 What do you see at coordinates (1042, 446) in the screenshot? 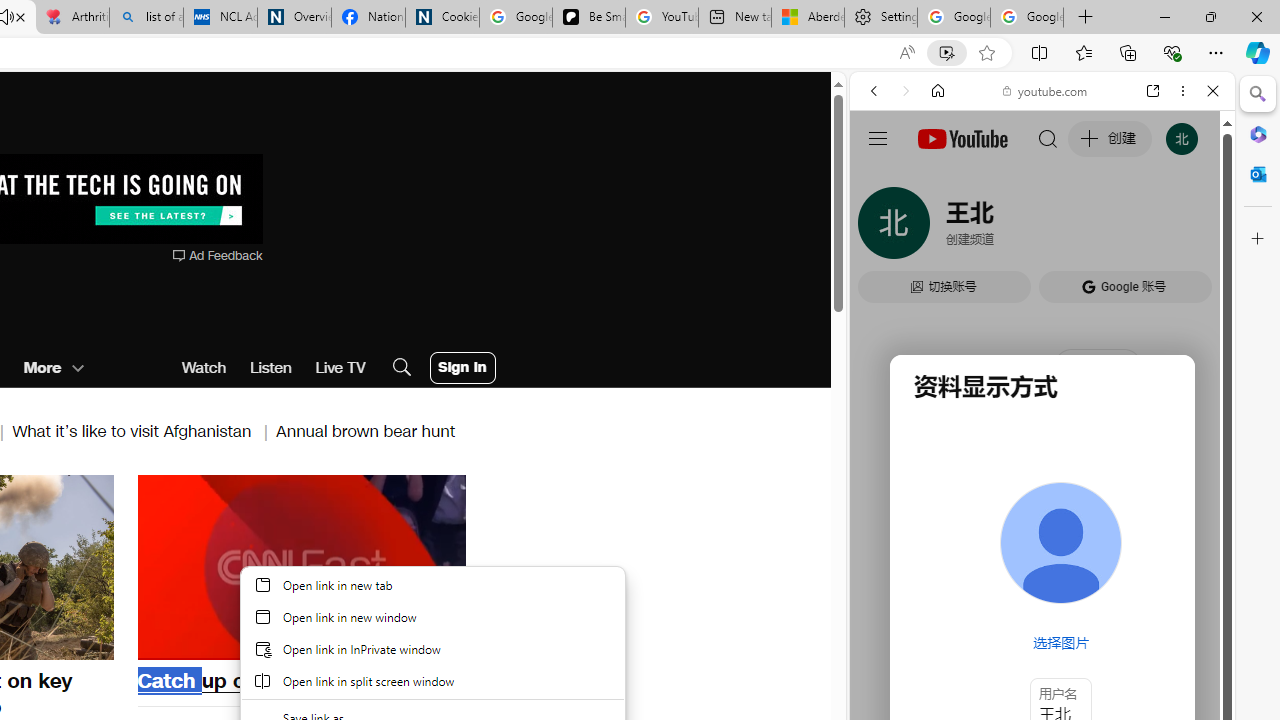
I see `#you` at bounding box center [1042, 446].